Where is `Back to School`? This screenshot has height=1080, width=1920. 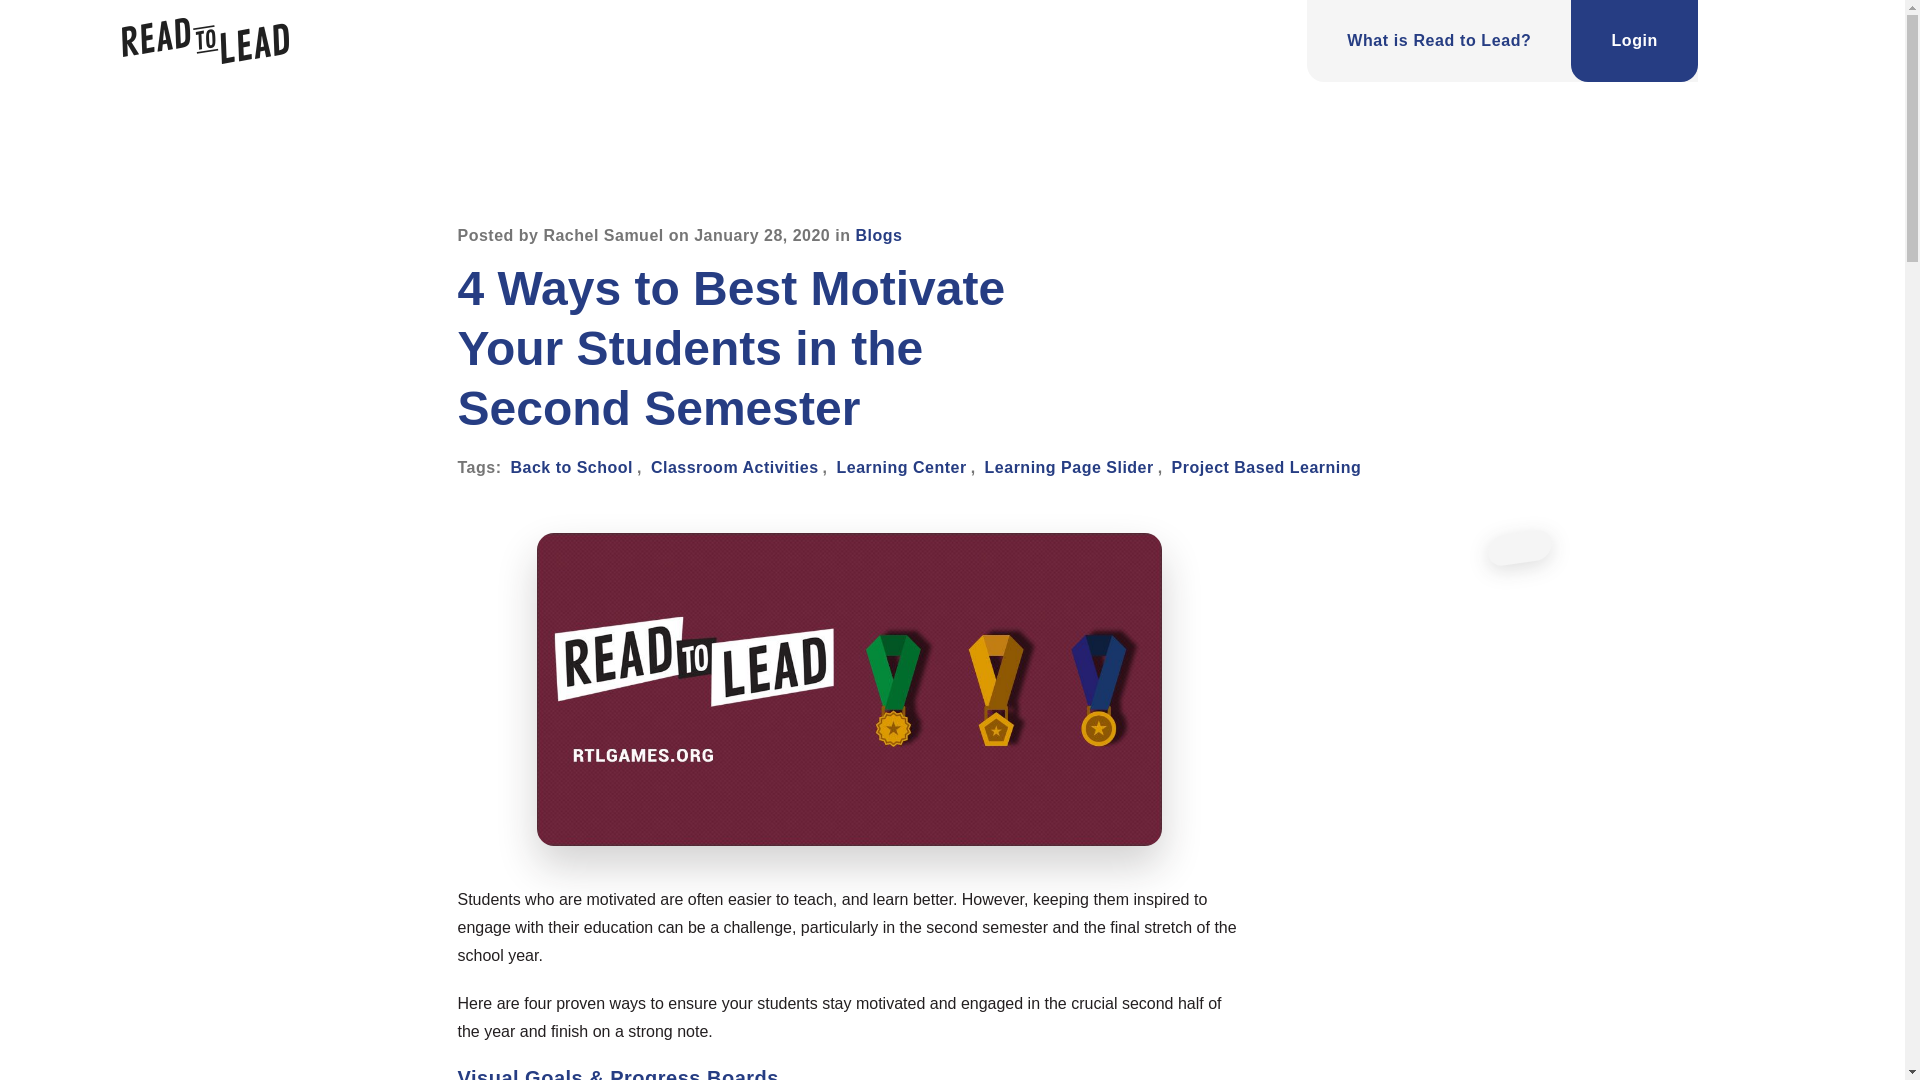 Back to School is located at coordinates (572, 468).